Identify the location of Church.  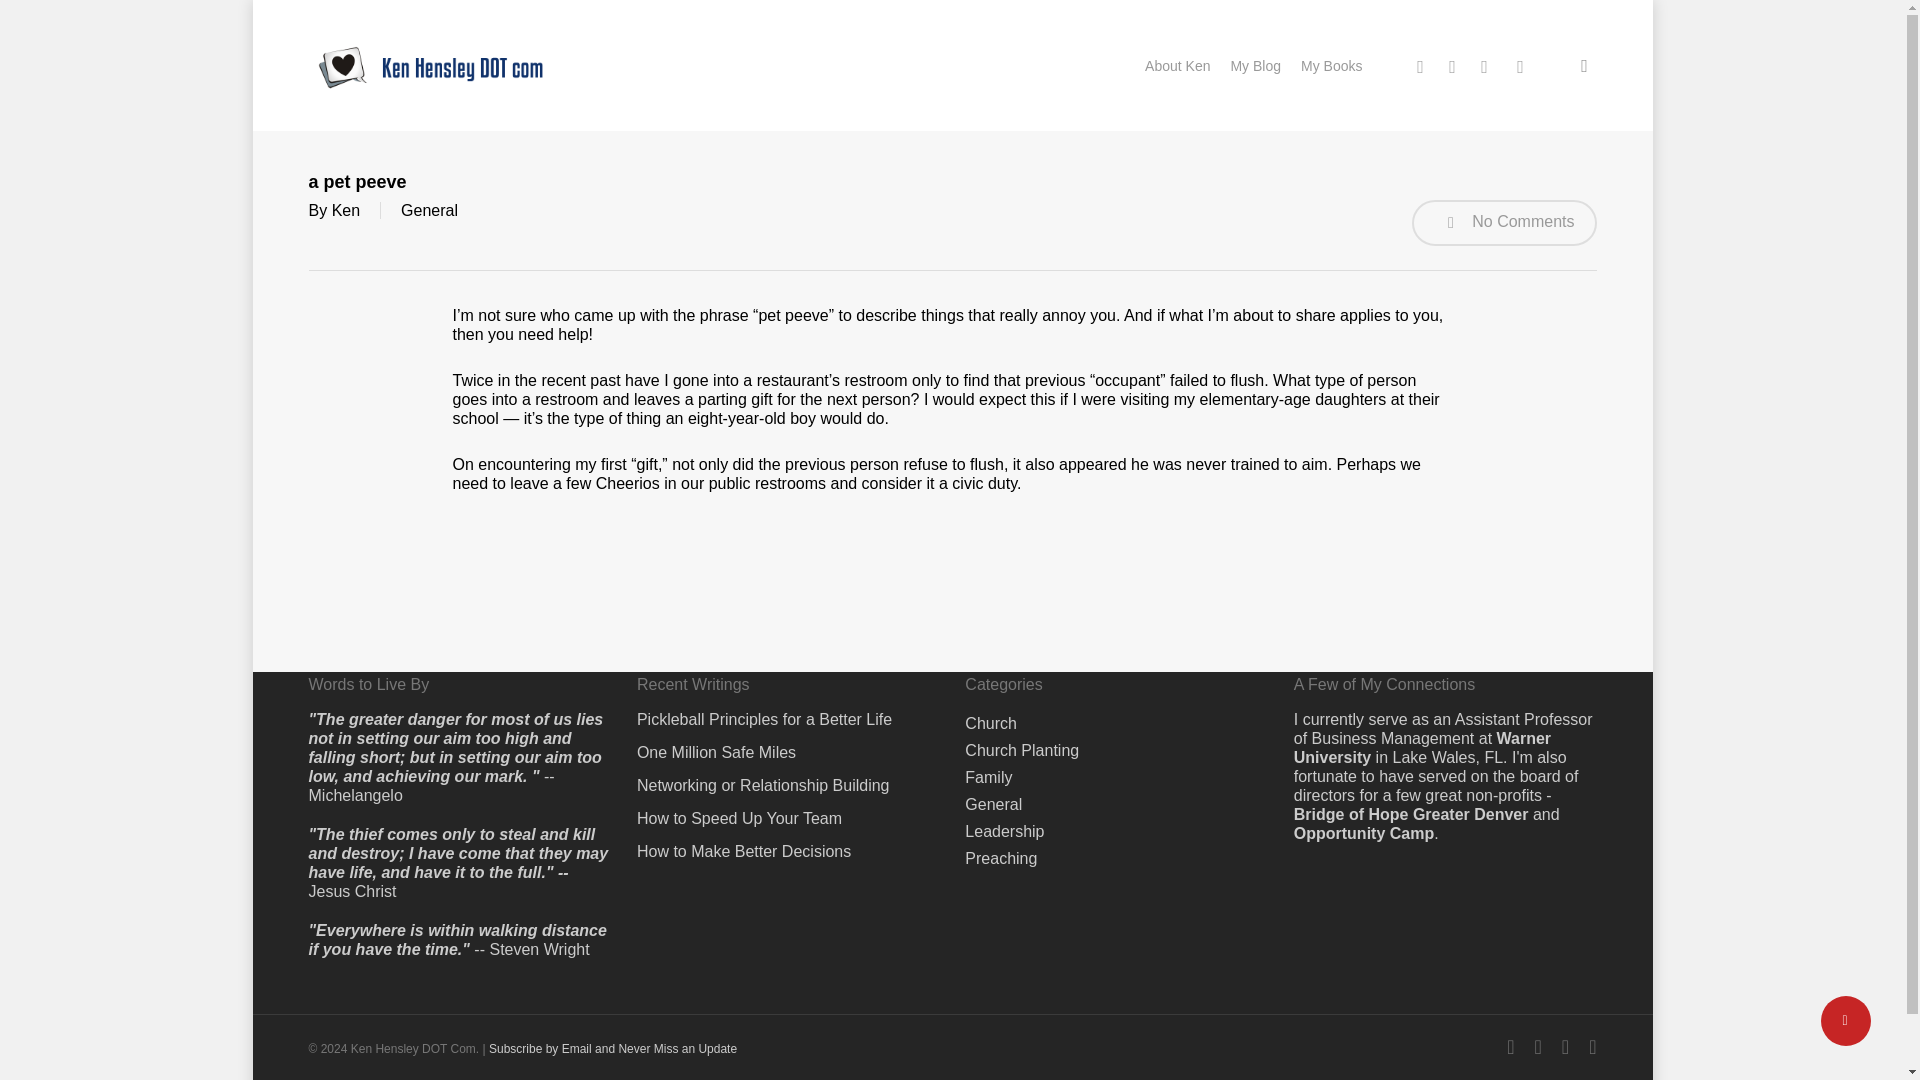
(991, 723).